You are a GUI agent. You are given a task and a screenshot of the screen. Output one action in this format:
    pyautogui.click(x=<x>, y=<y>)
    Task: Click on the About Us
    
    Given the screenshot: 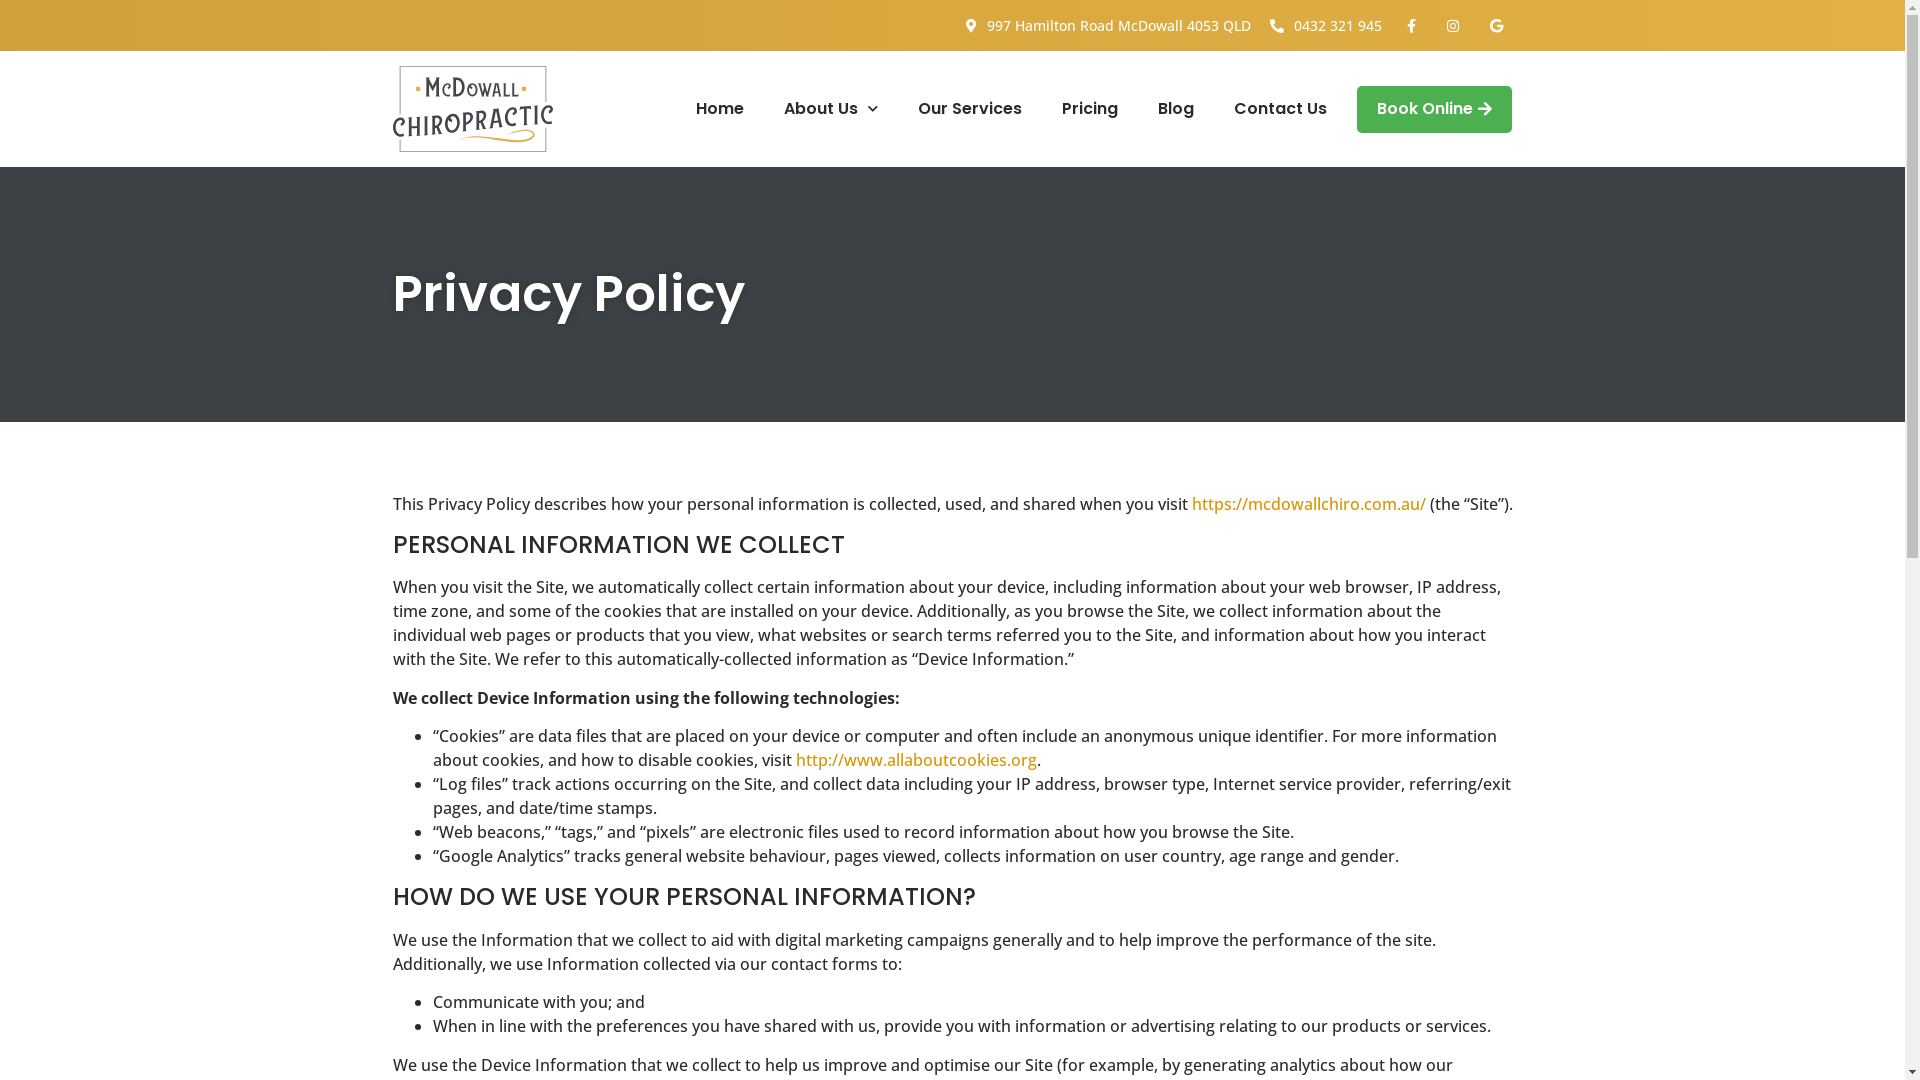 What is the action you would take?
    pyautogui.click(x=831, y=109)
    